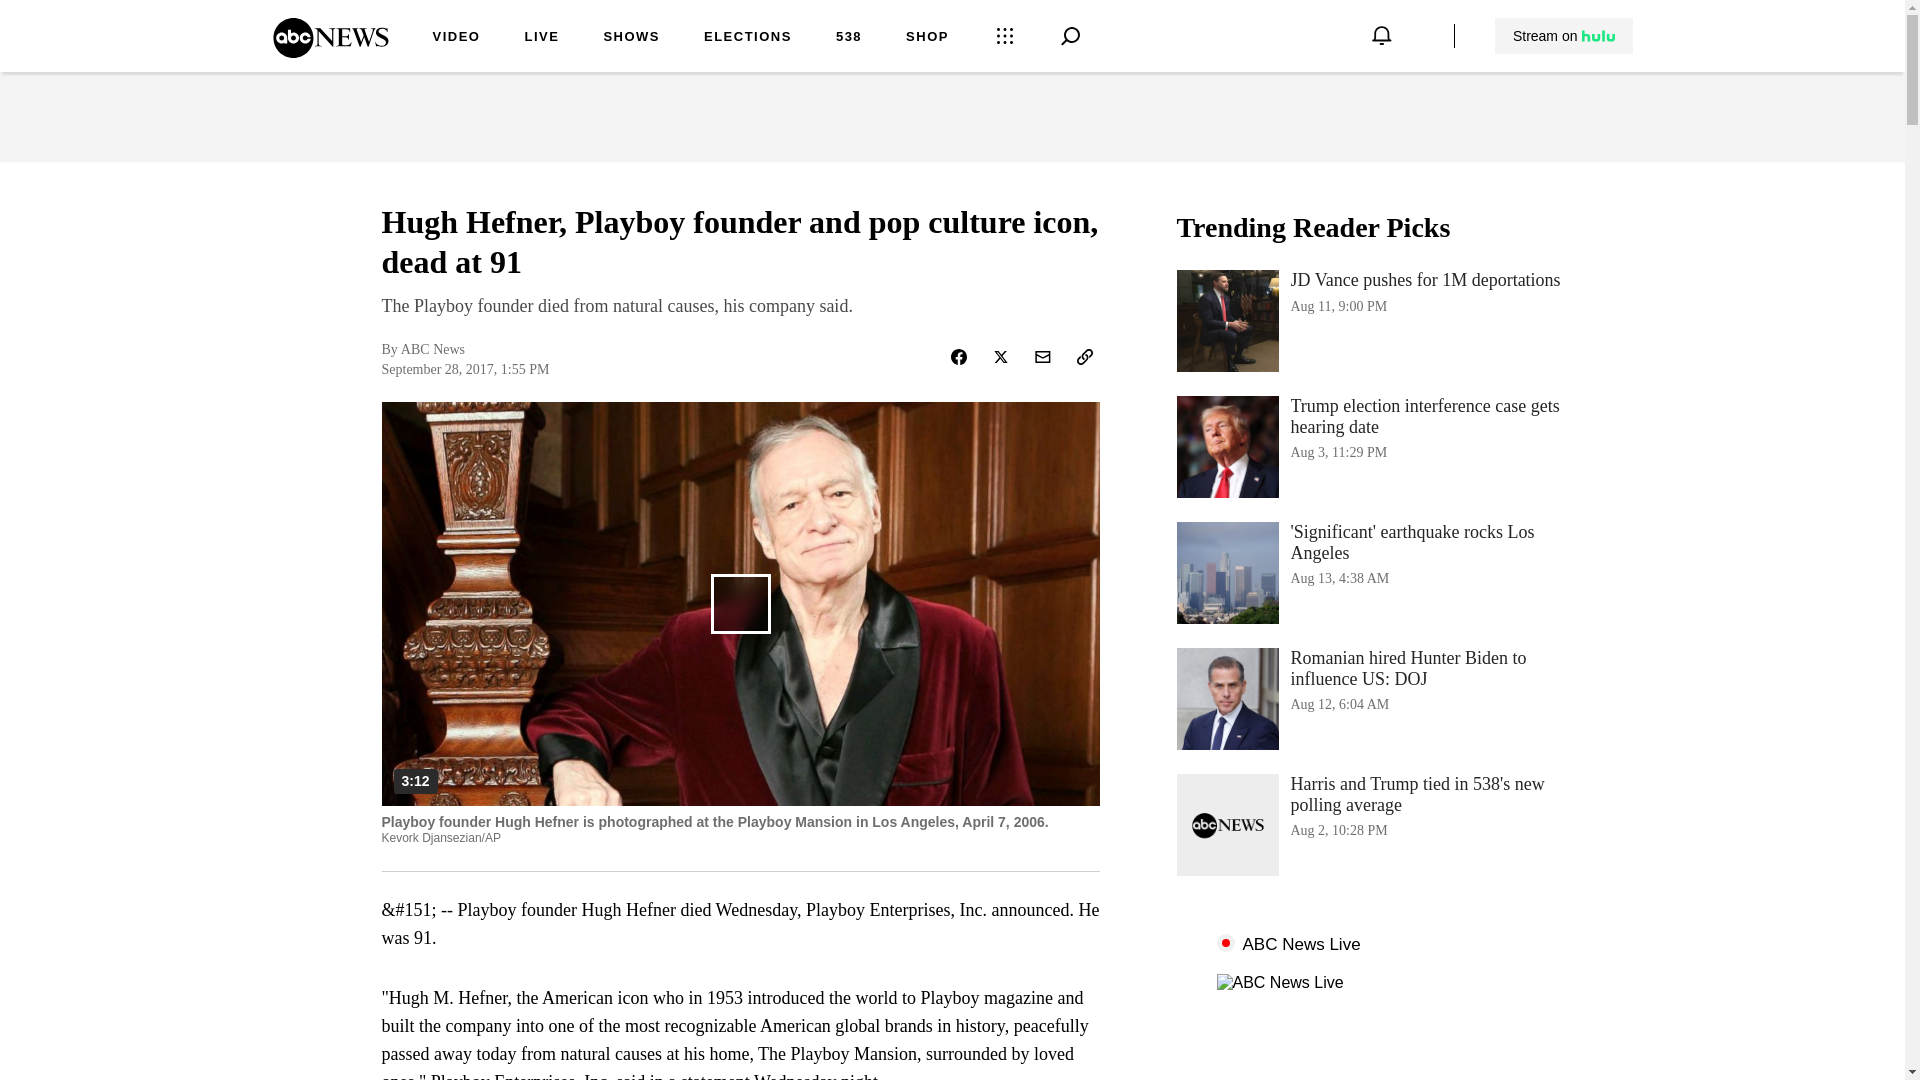 The height and width of the screenshot is (1080, 1920). I want to click on SHOP, so click(330, 51).